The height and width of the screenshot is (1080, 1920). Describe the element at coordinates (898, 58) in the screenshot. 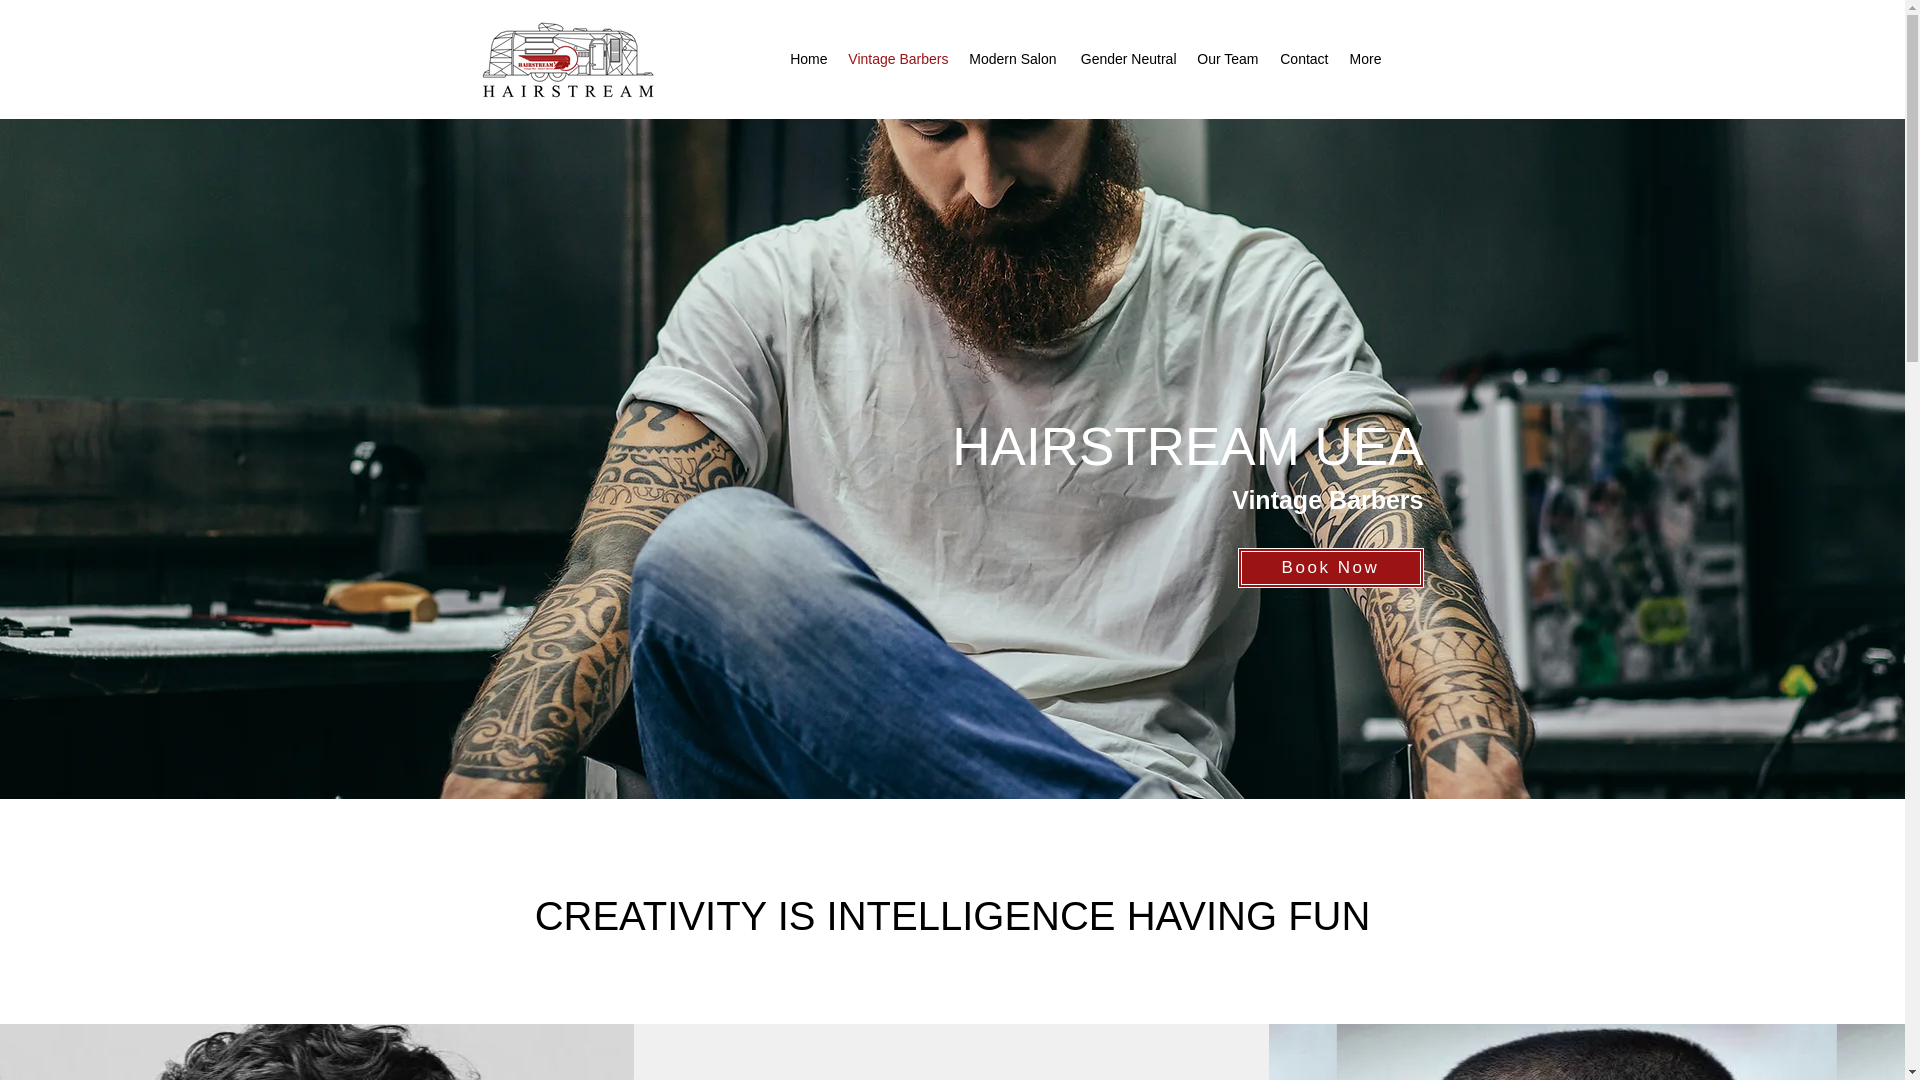

I see `Vintage Barbers` at that location.